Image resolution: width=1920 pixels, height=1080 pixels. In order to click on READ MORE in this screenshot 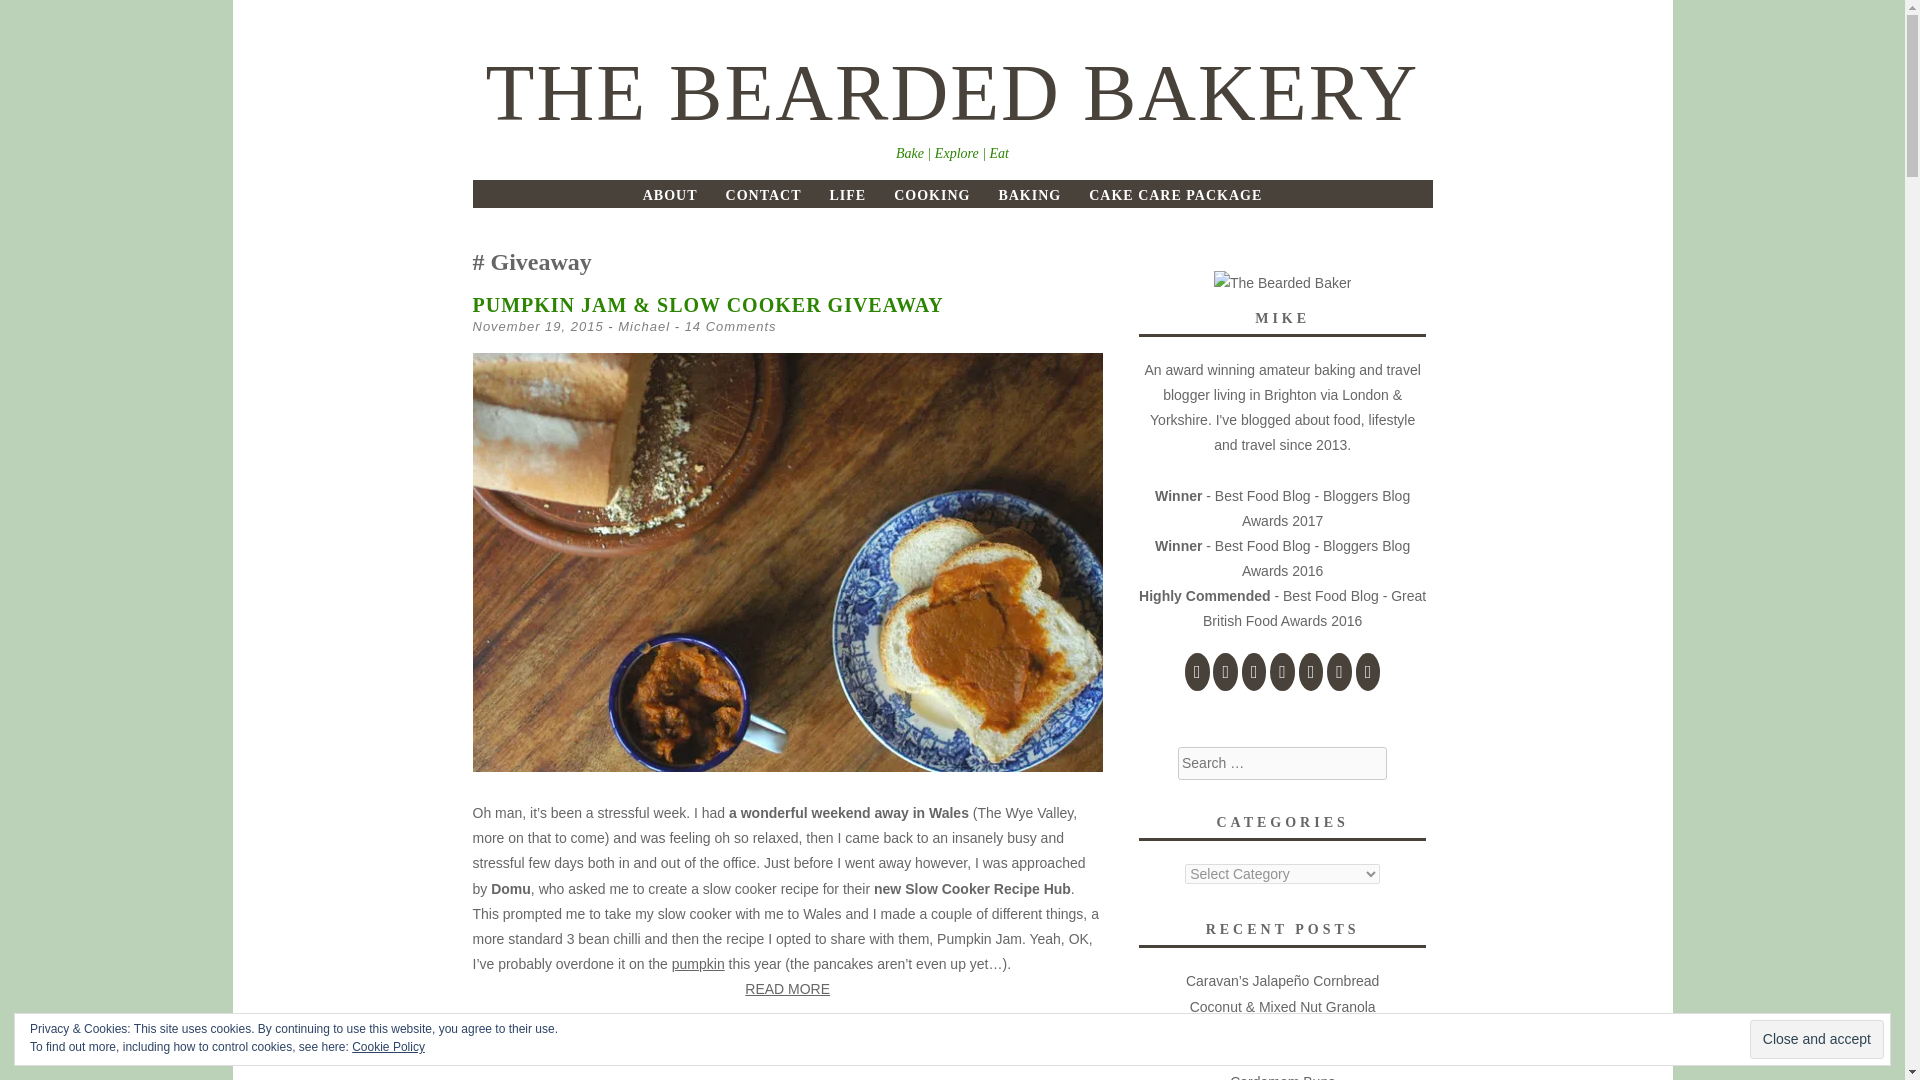, I will do `click(787, 990)`.